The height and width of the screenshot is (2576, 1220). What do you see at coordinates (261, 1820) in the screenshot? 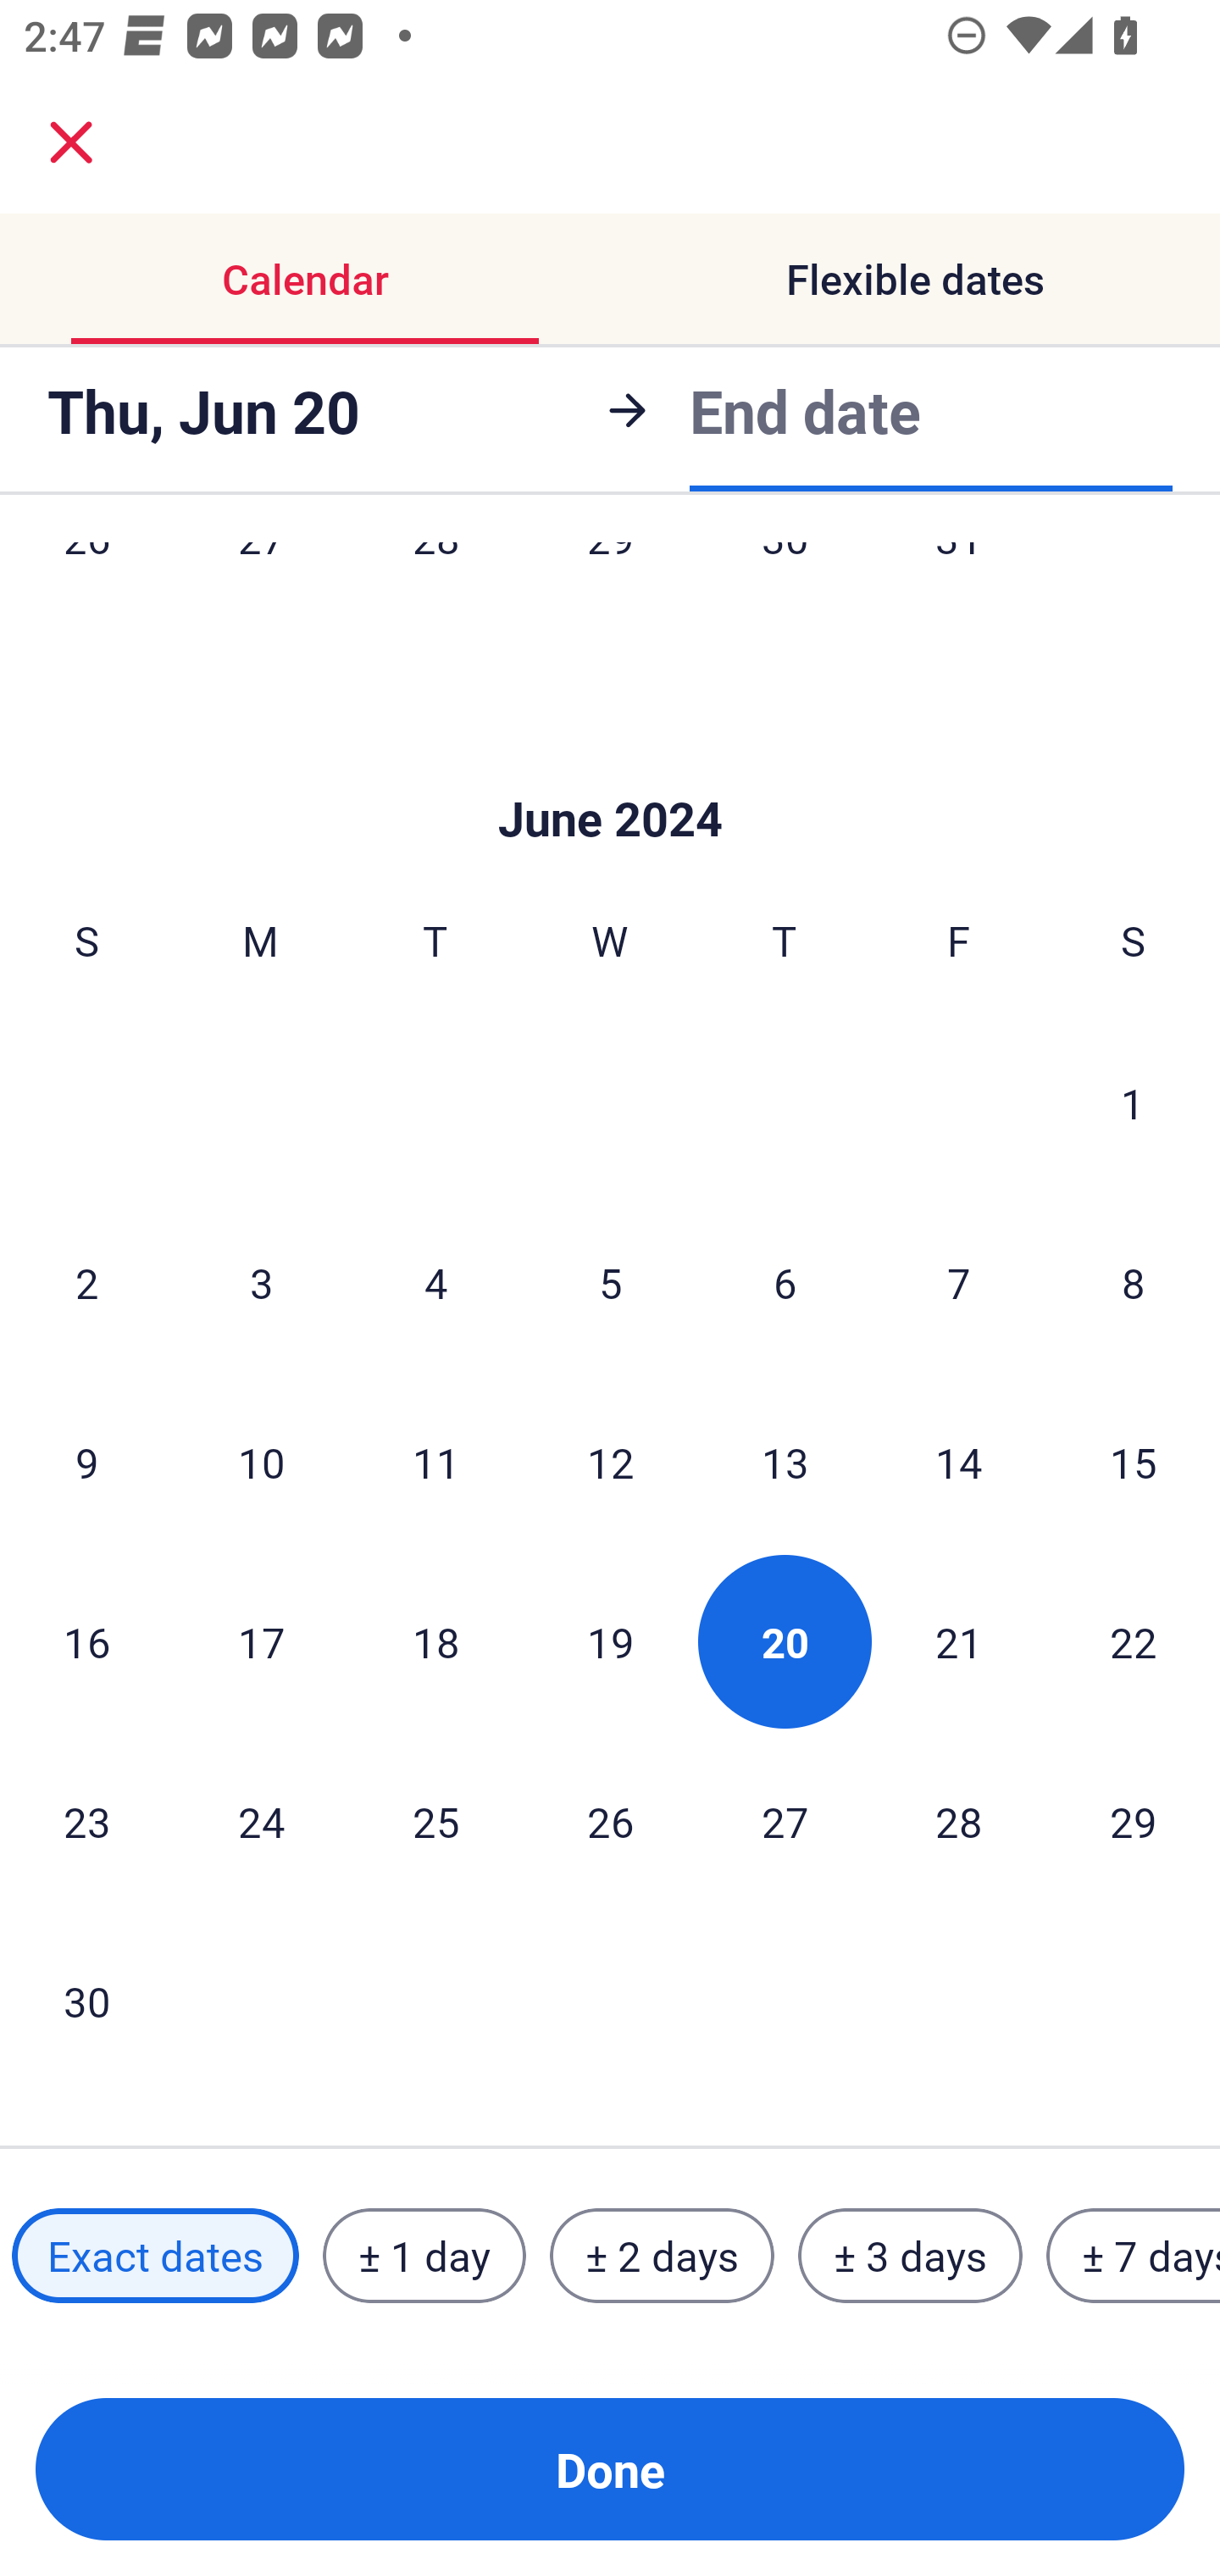
I see `24 Monday, June 24, 2024` at bounding box center [261, 1820].